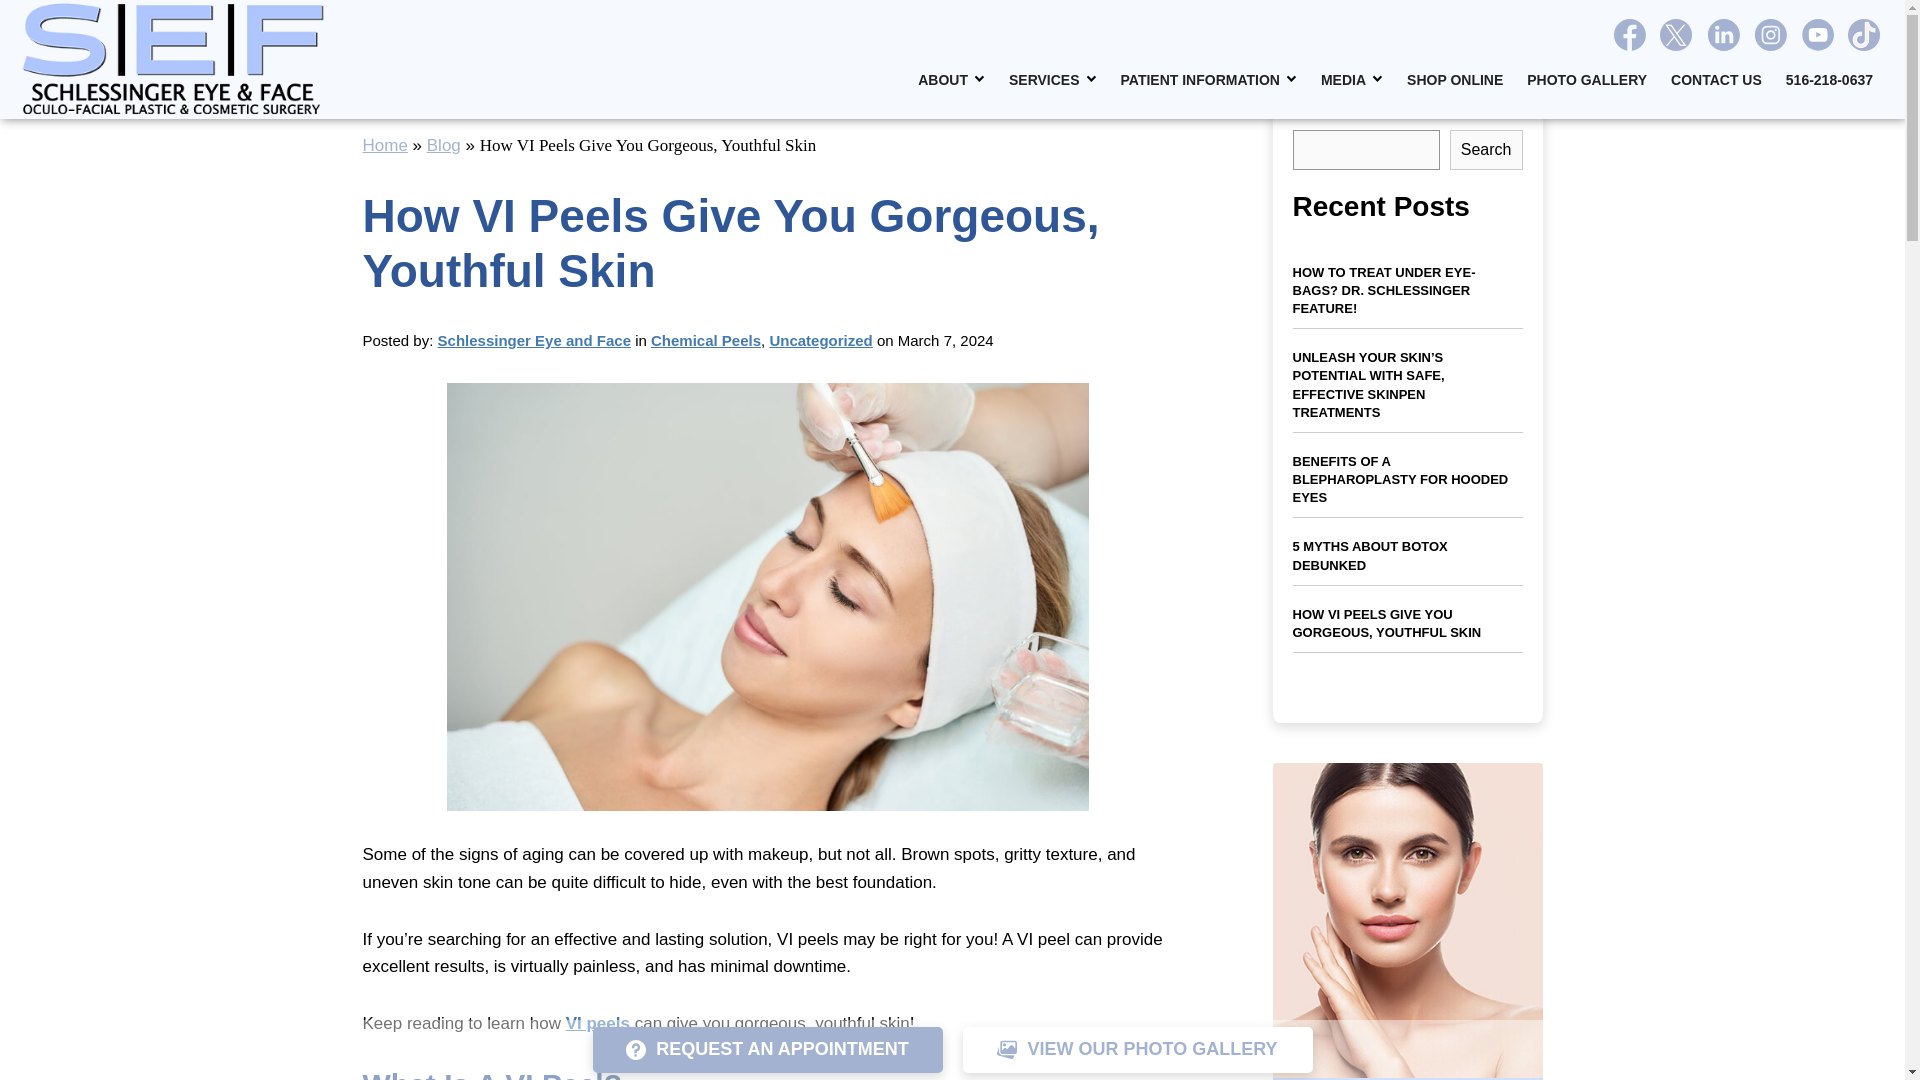  I want to click on REQUEST AN APPOINTMENT, so click(766, 1050).